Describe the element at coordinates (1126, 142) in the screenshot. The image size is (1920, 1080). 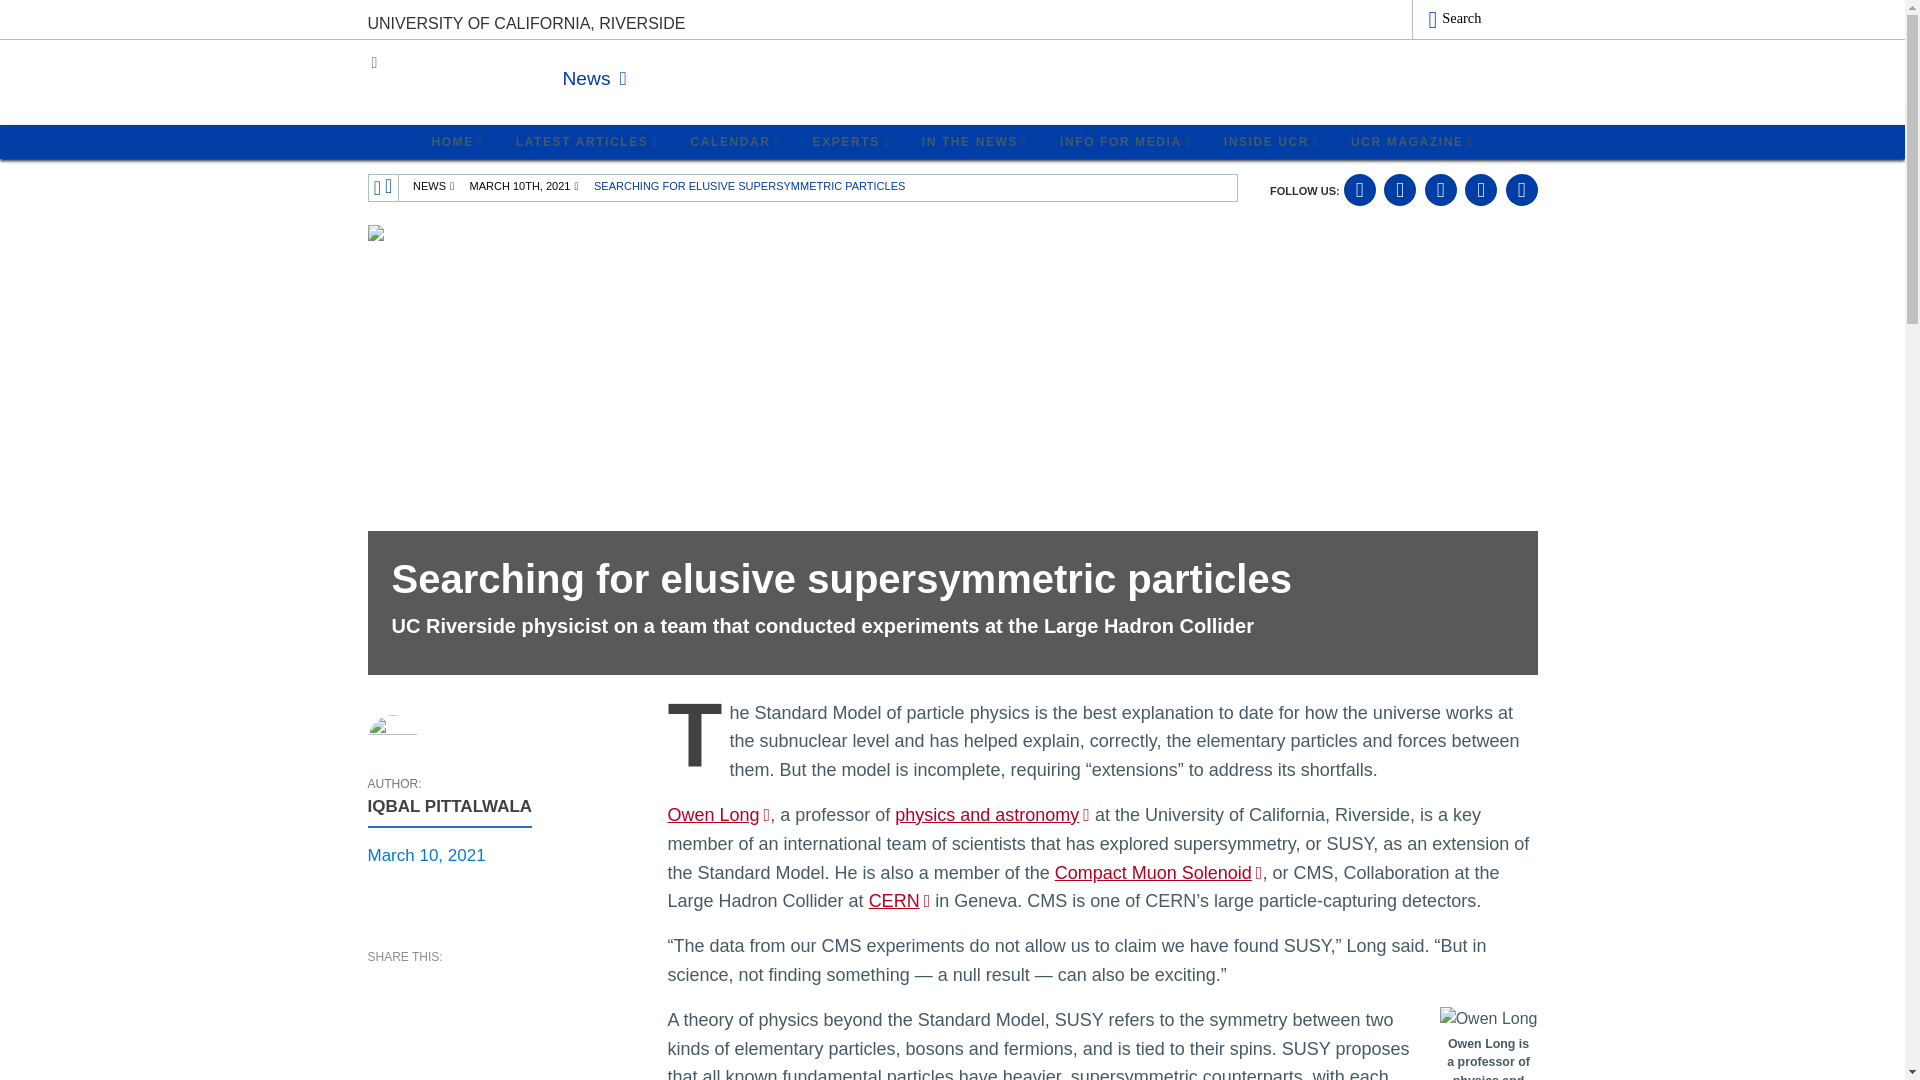
I see `INFO FOR MEDIA` at that location.